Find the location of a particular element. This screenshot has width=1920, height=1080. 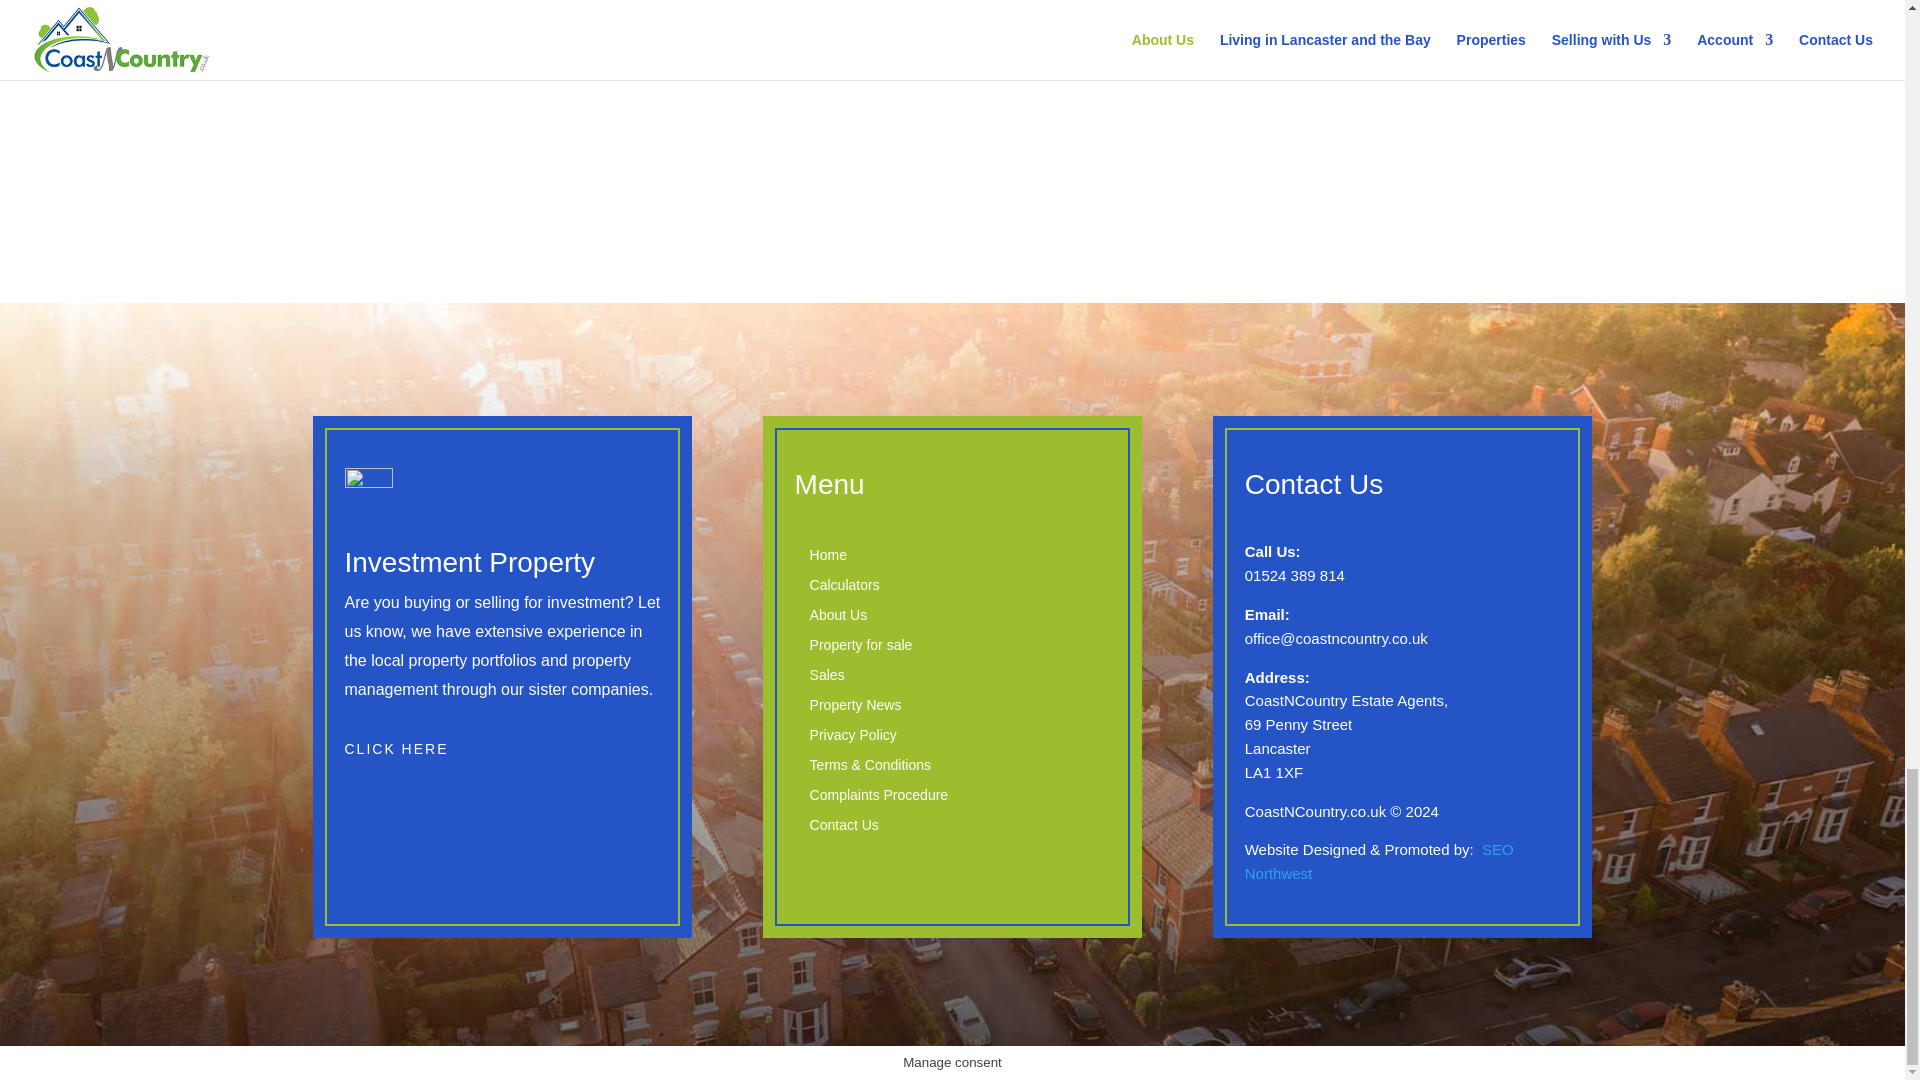

Property for sale is located at coordinates (860, 648).